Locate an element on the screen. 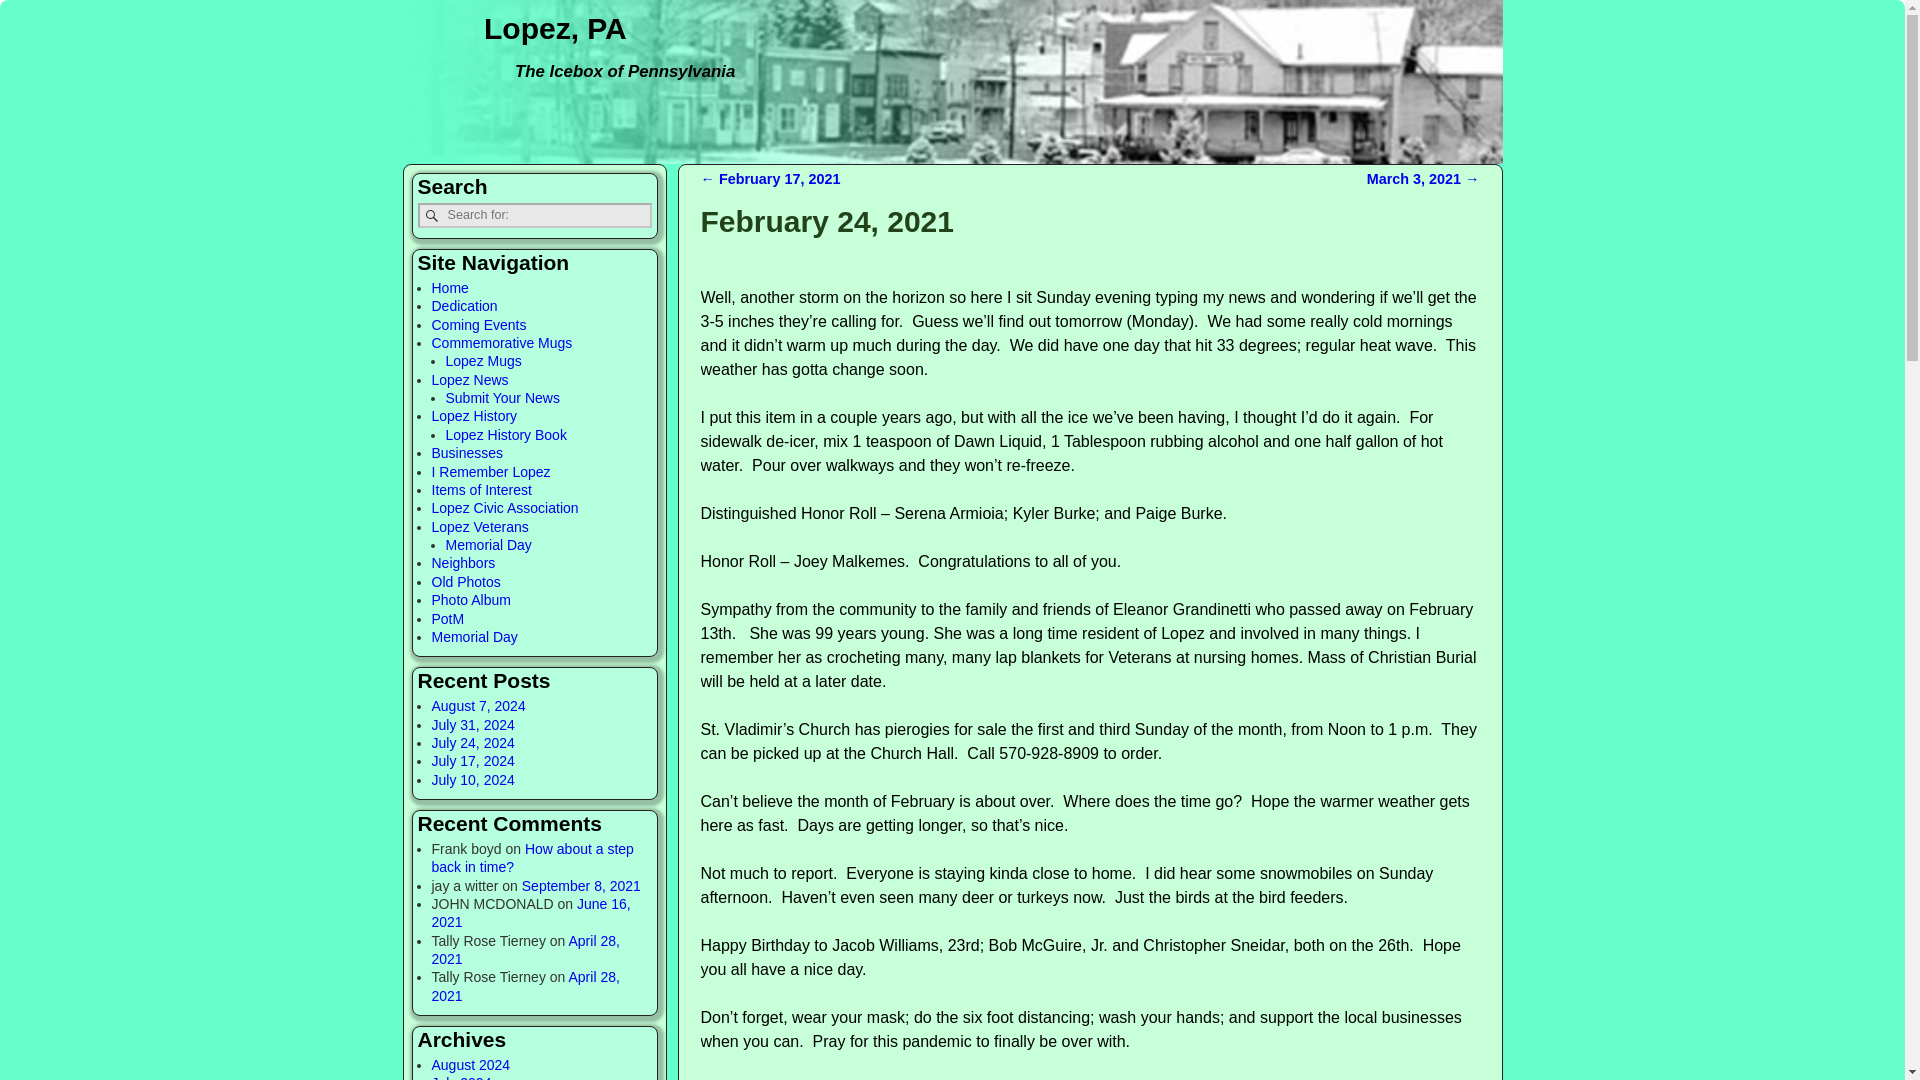 This screenshot has height=1080, width=1920. Memorial Day is located at coordinates (488, 544).